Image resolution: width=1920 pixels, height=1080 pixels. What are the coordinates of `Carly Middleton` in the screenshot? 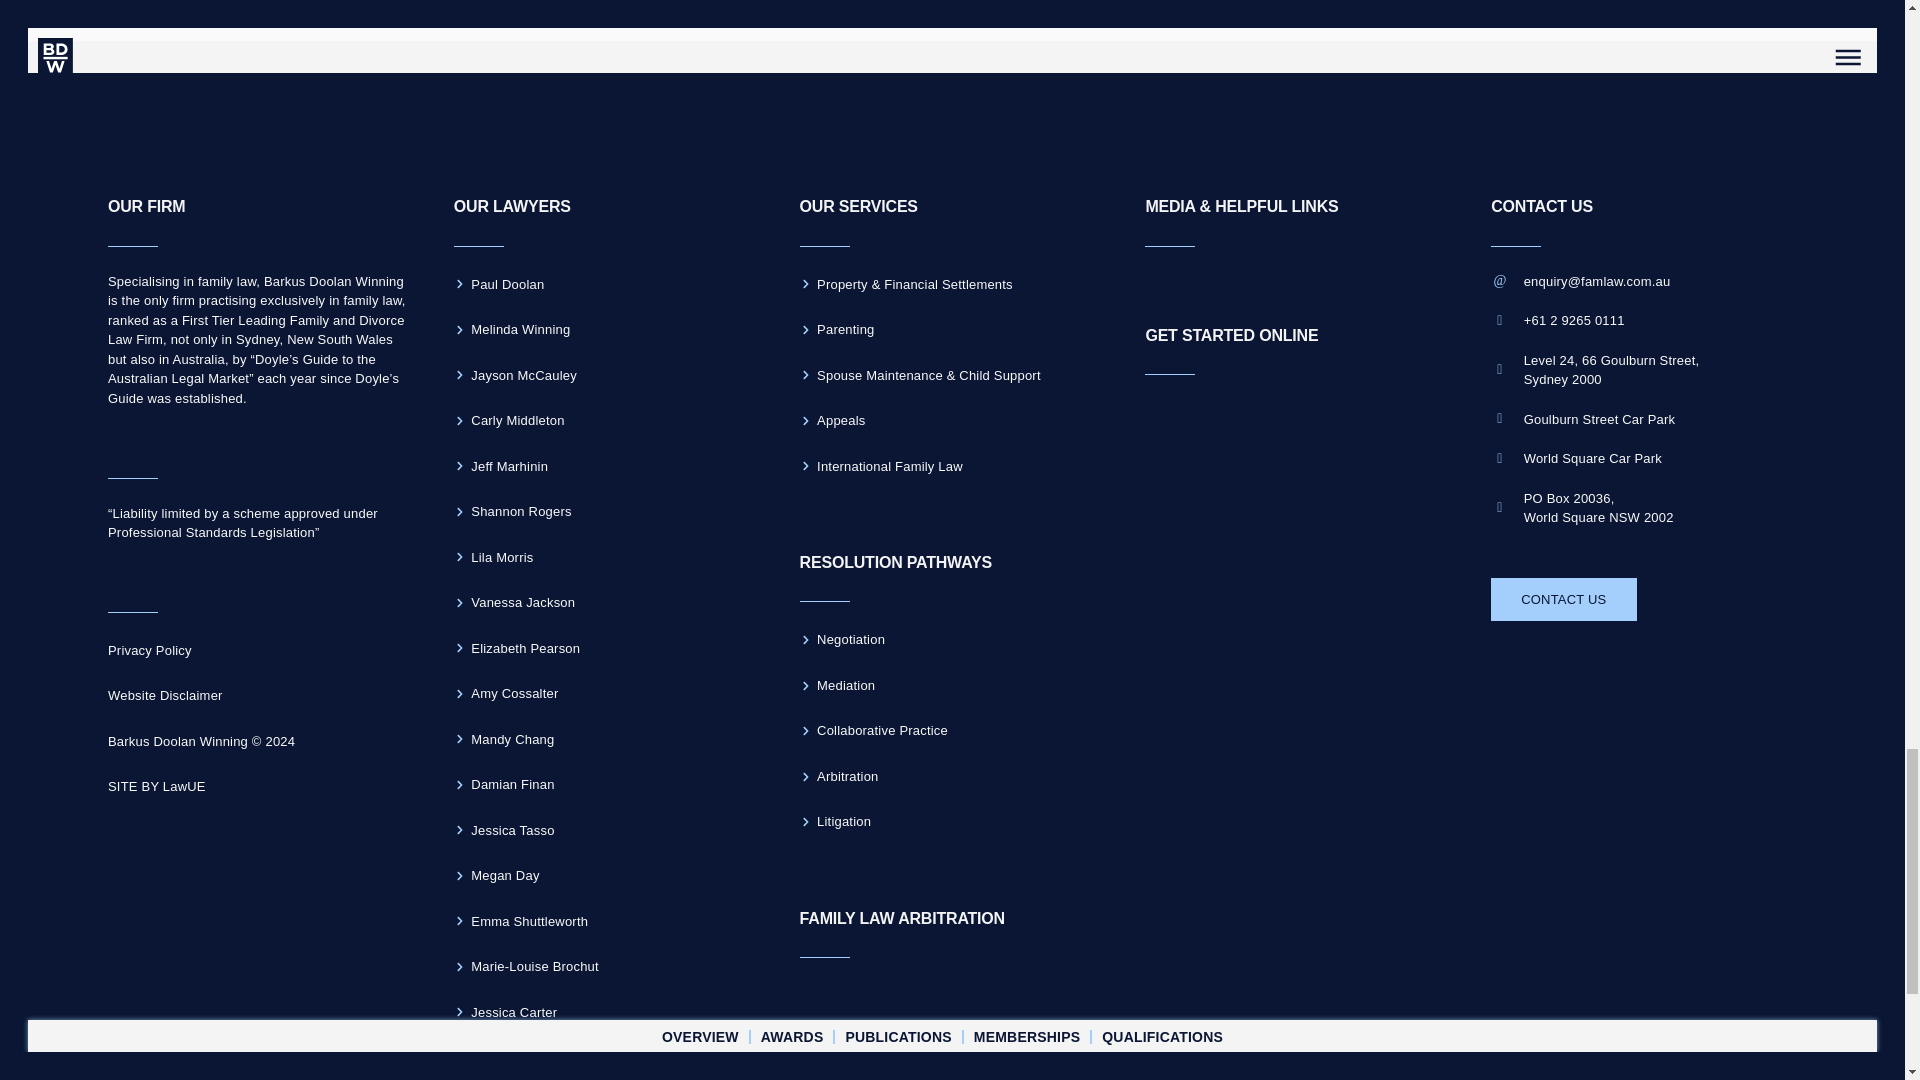 It's located at (606, 421).